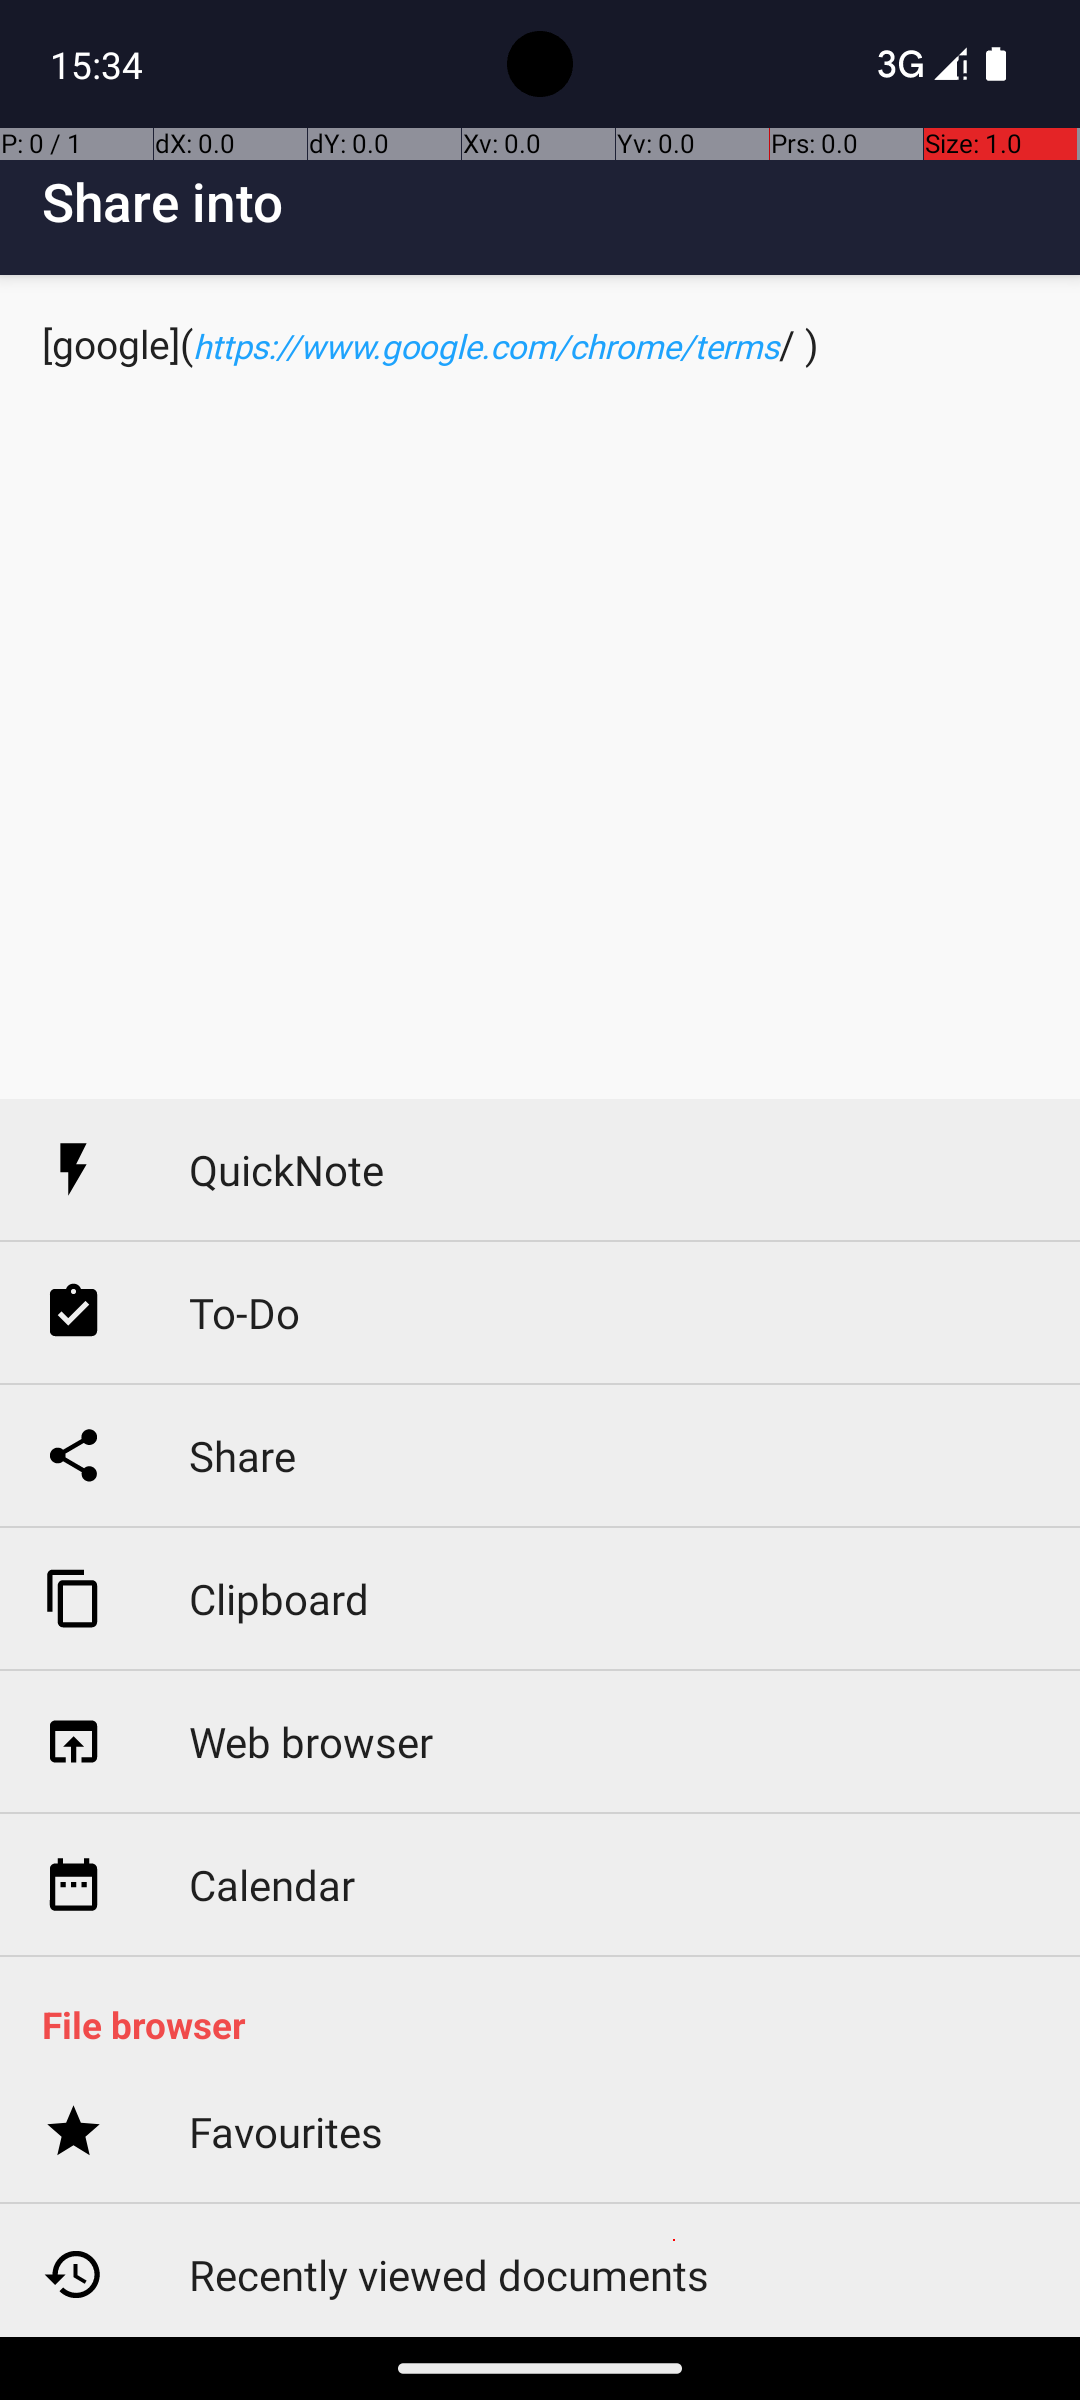  I want to click on QuickNote, so click(286, 1170).